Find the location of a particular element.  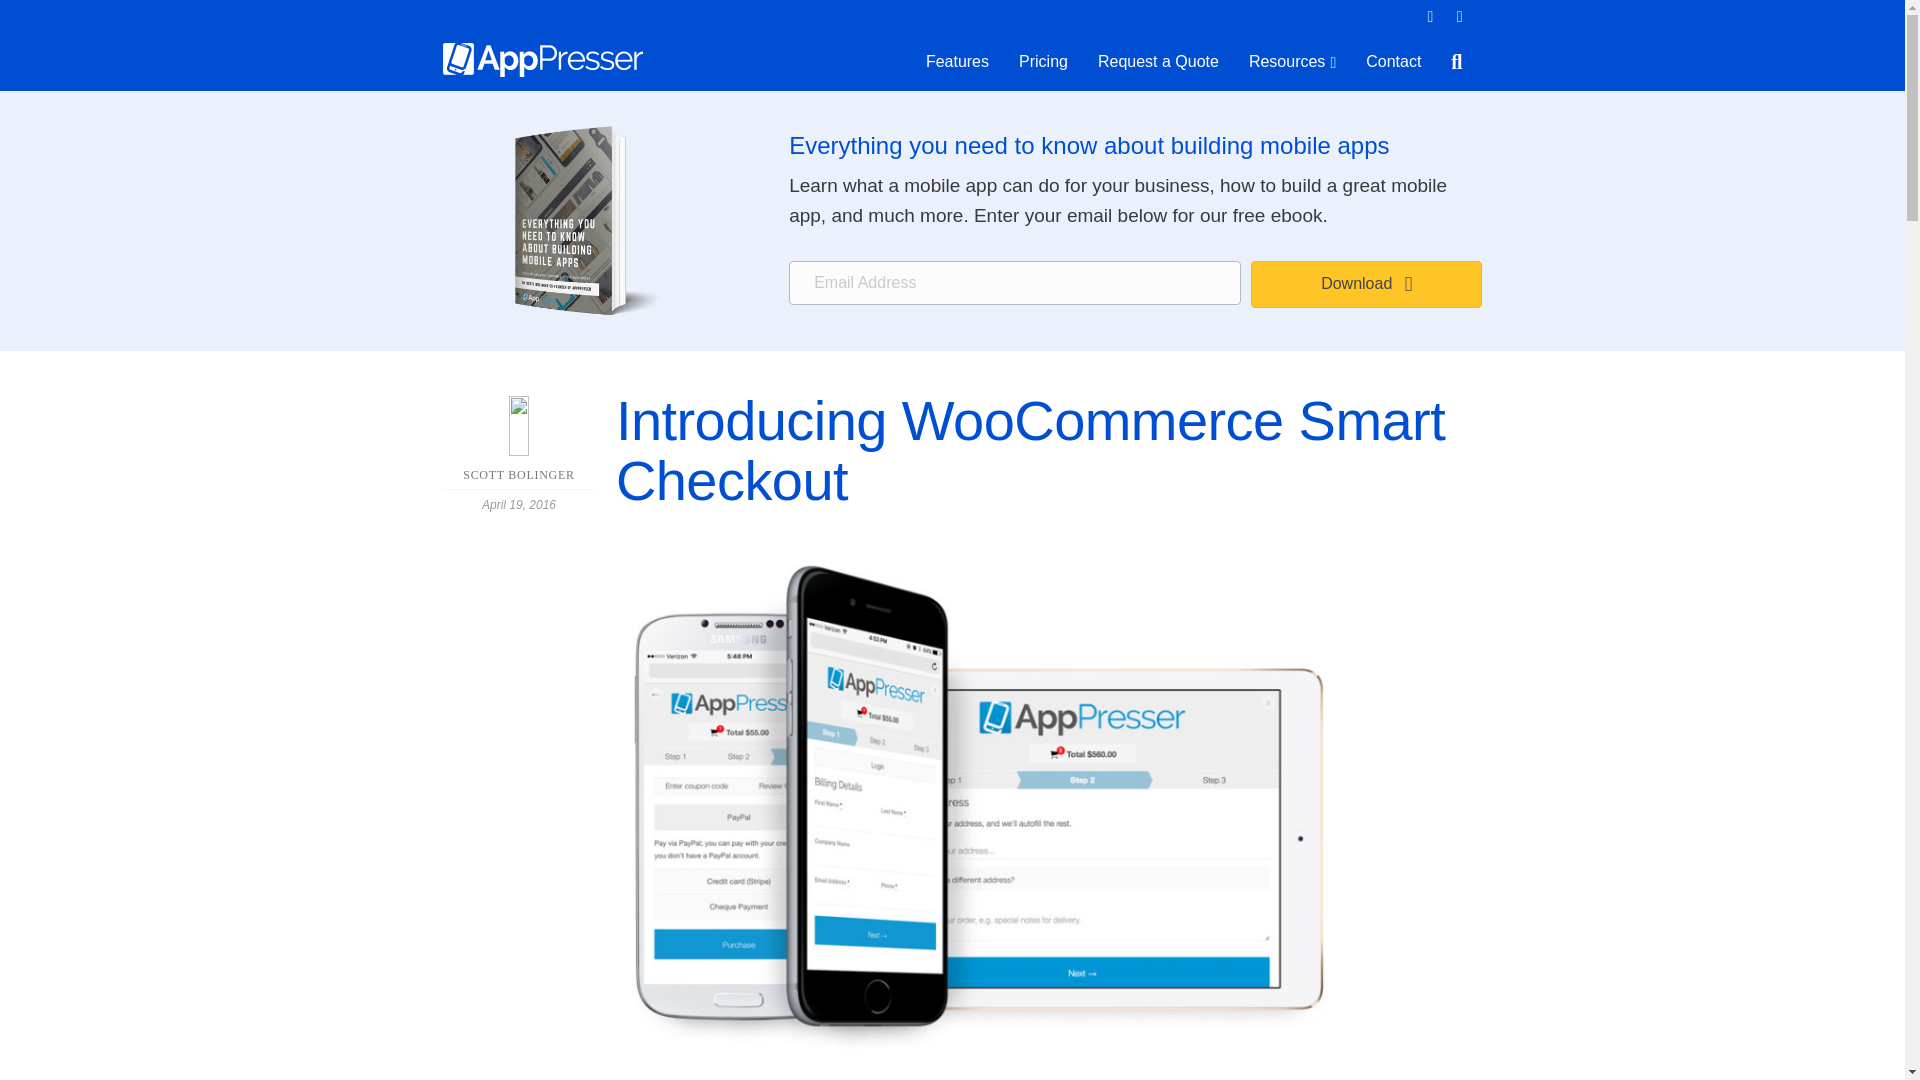

Cart is located at coordinates (1430, 17).